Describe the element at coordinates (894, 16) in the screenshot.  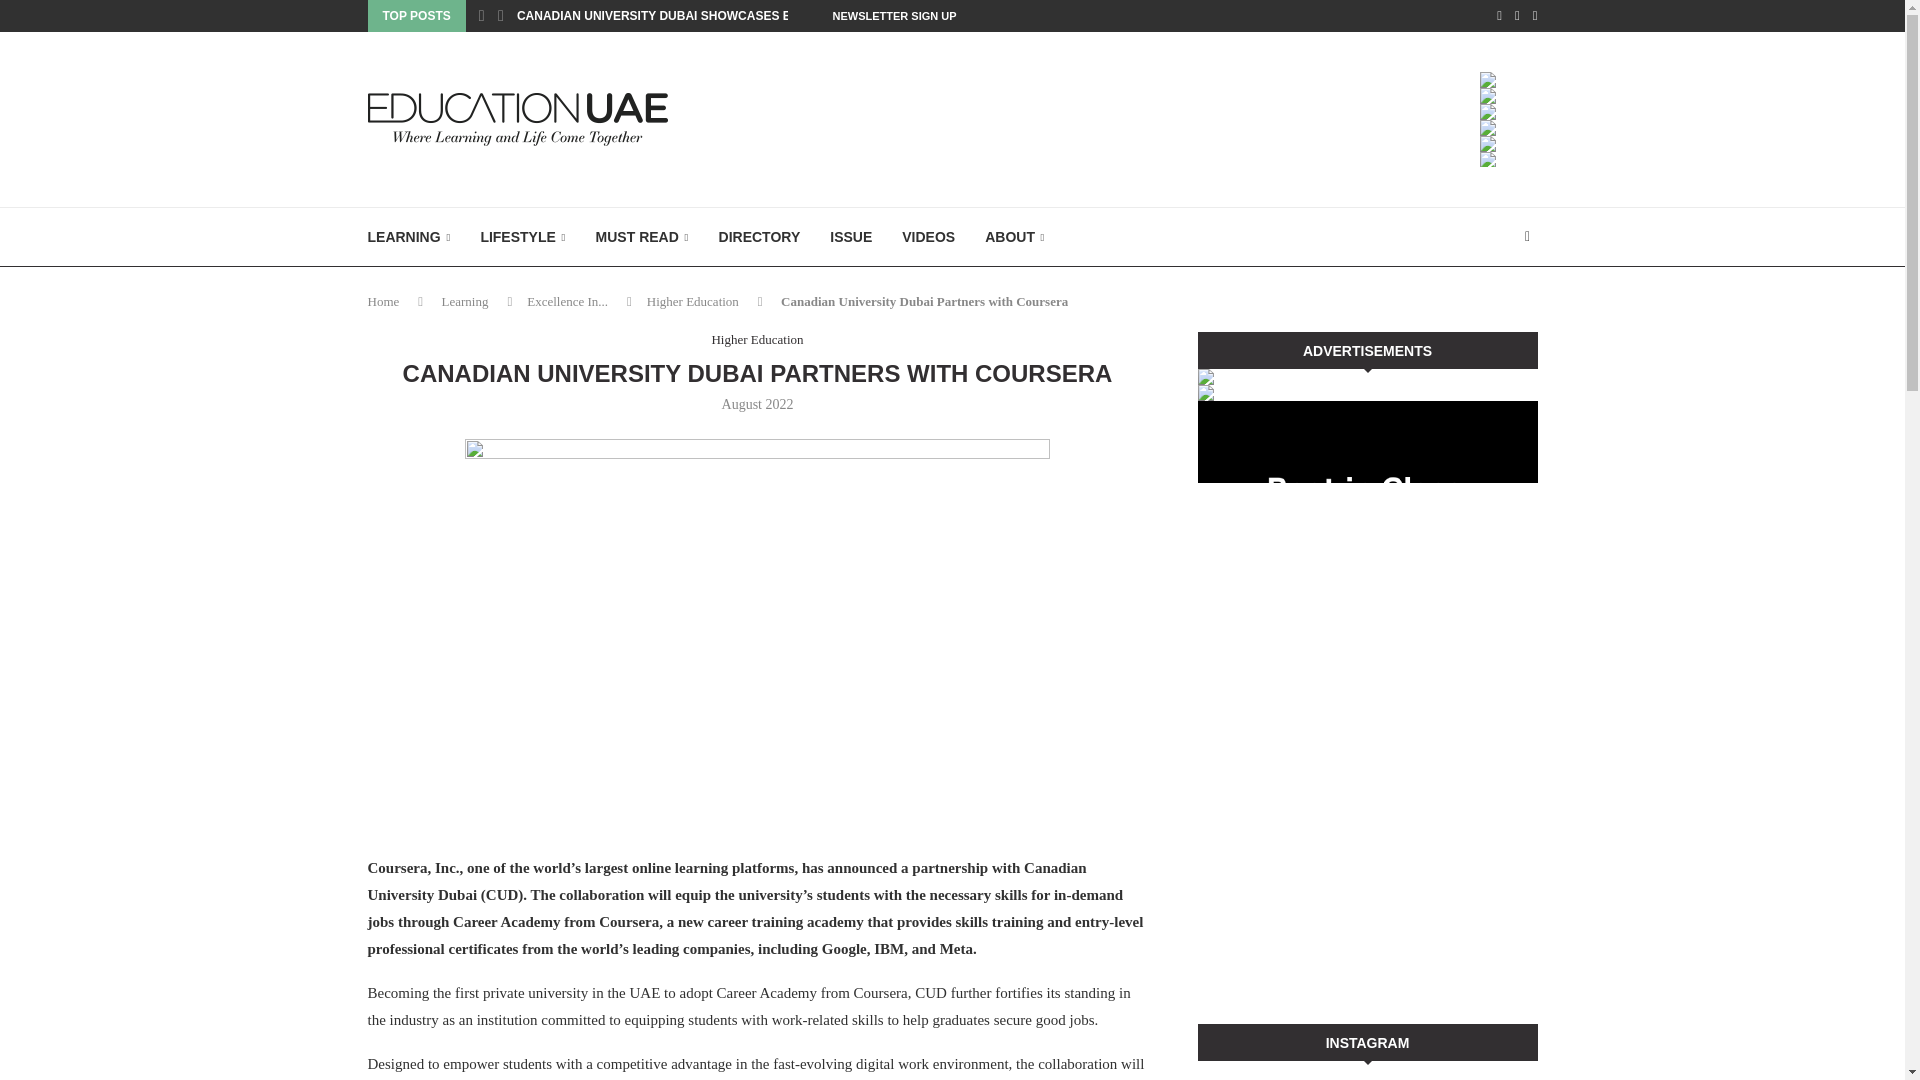
I see `NEWSLETTER SIGN UP` at that location.